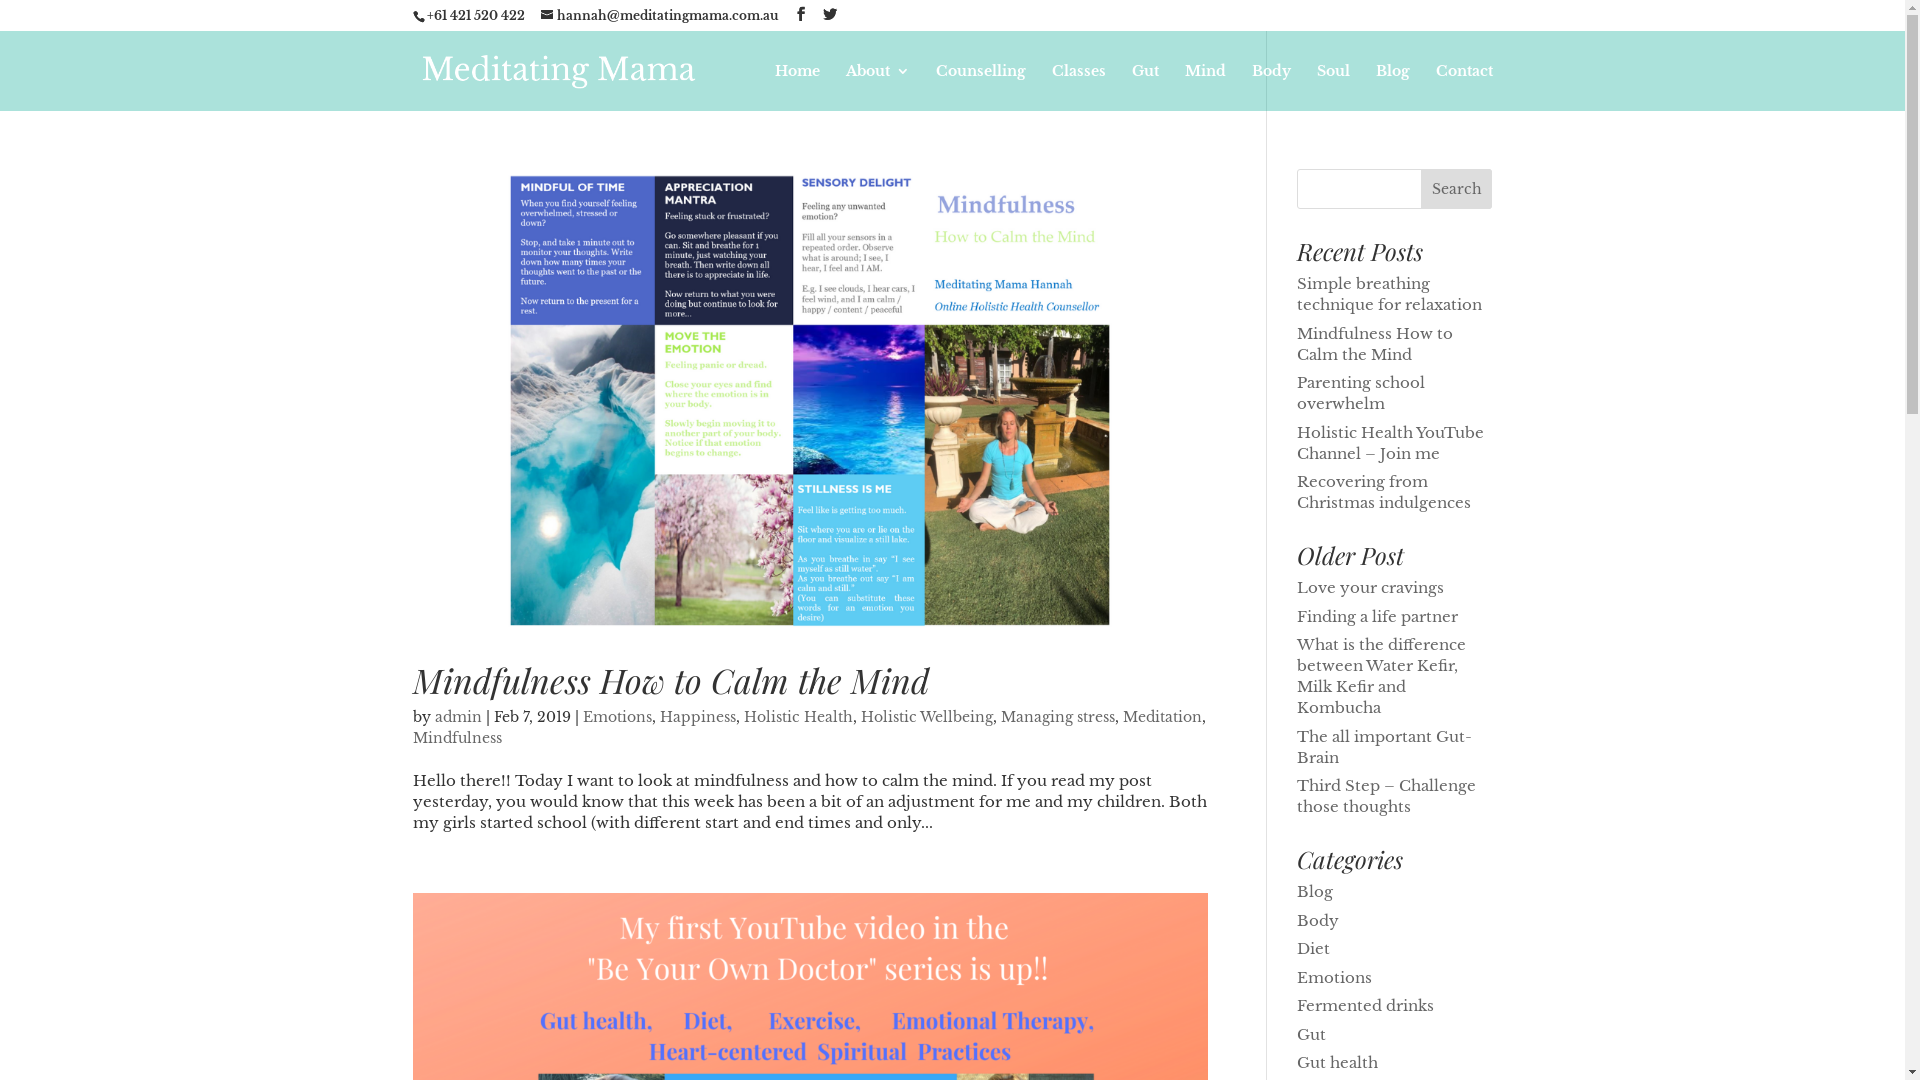 The width and height of the screenshot is (1920, 1080). Describe the element at coordinates (1464, 88) in the screenshot. I see `Contact` at that location.